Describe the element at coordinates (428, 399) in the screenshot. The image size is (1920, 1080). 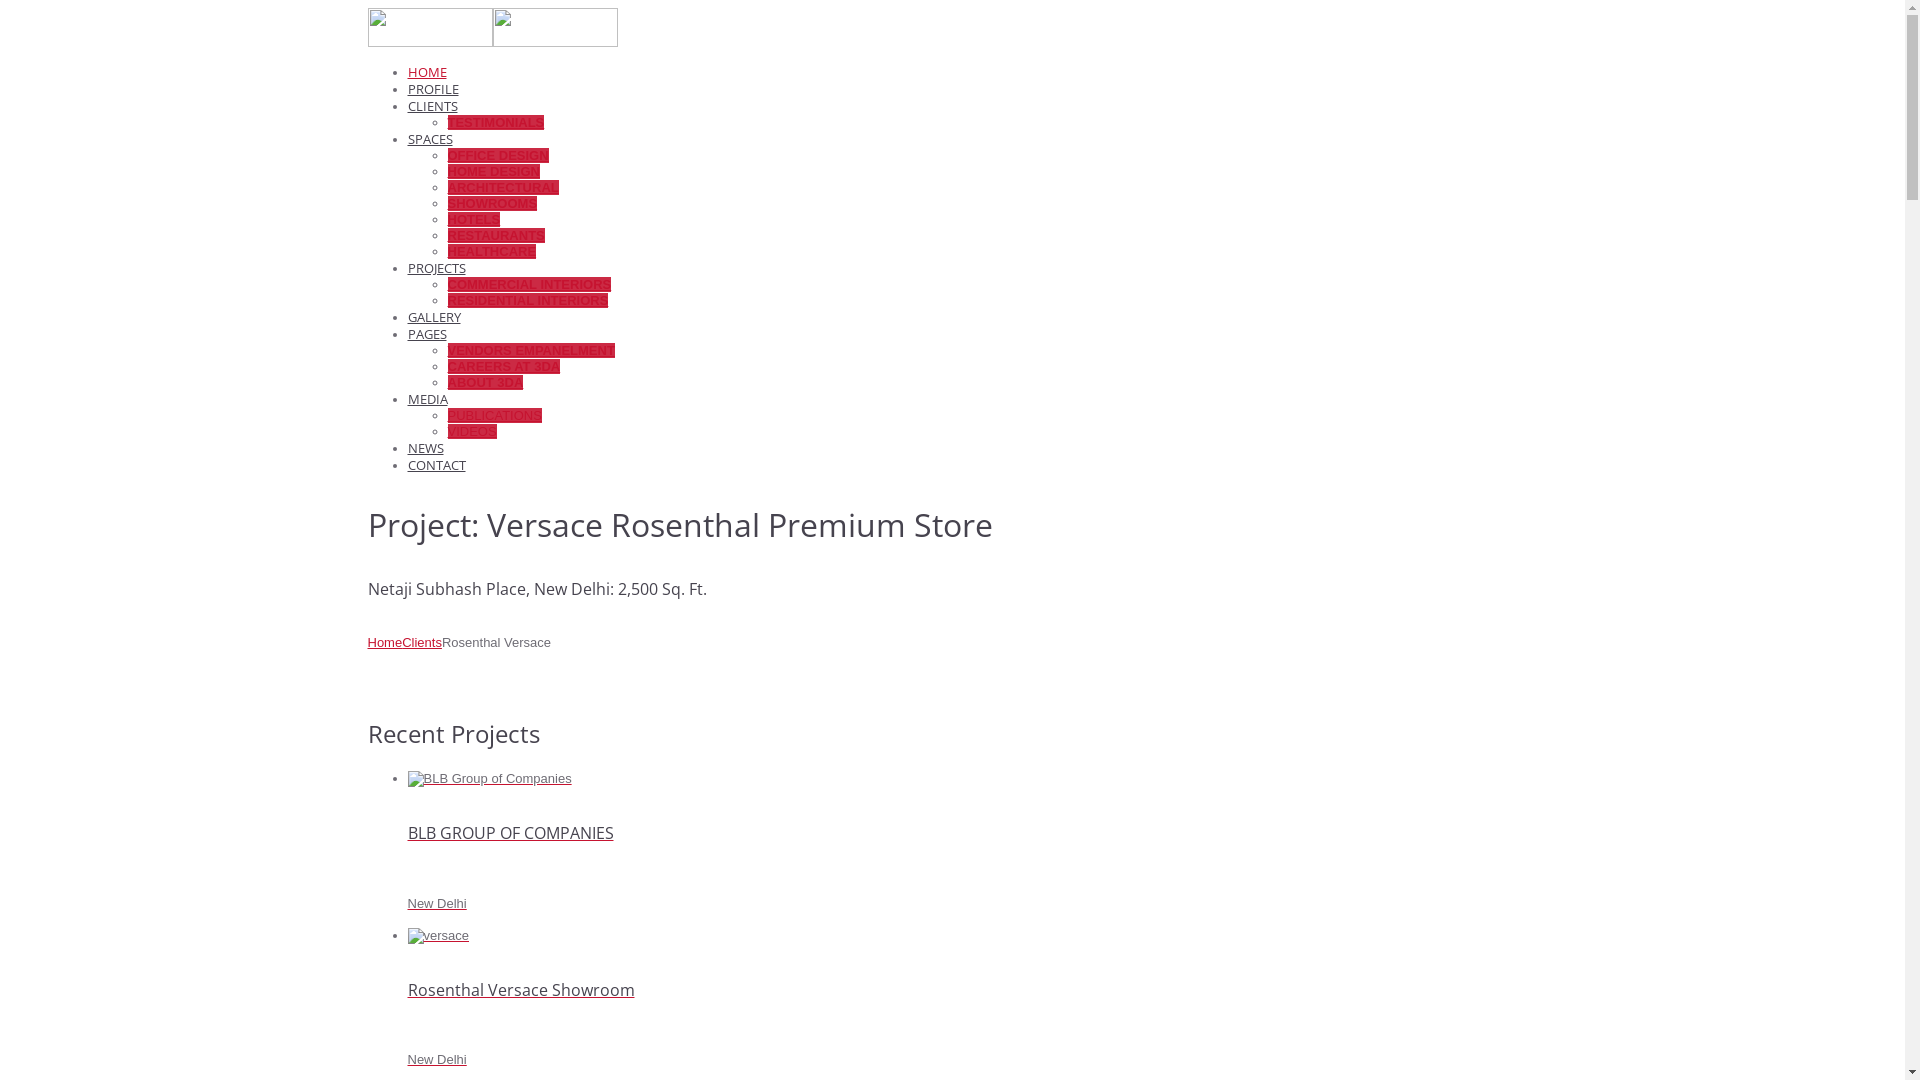
I see `MEDIA` at that location.